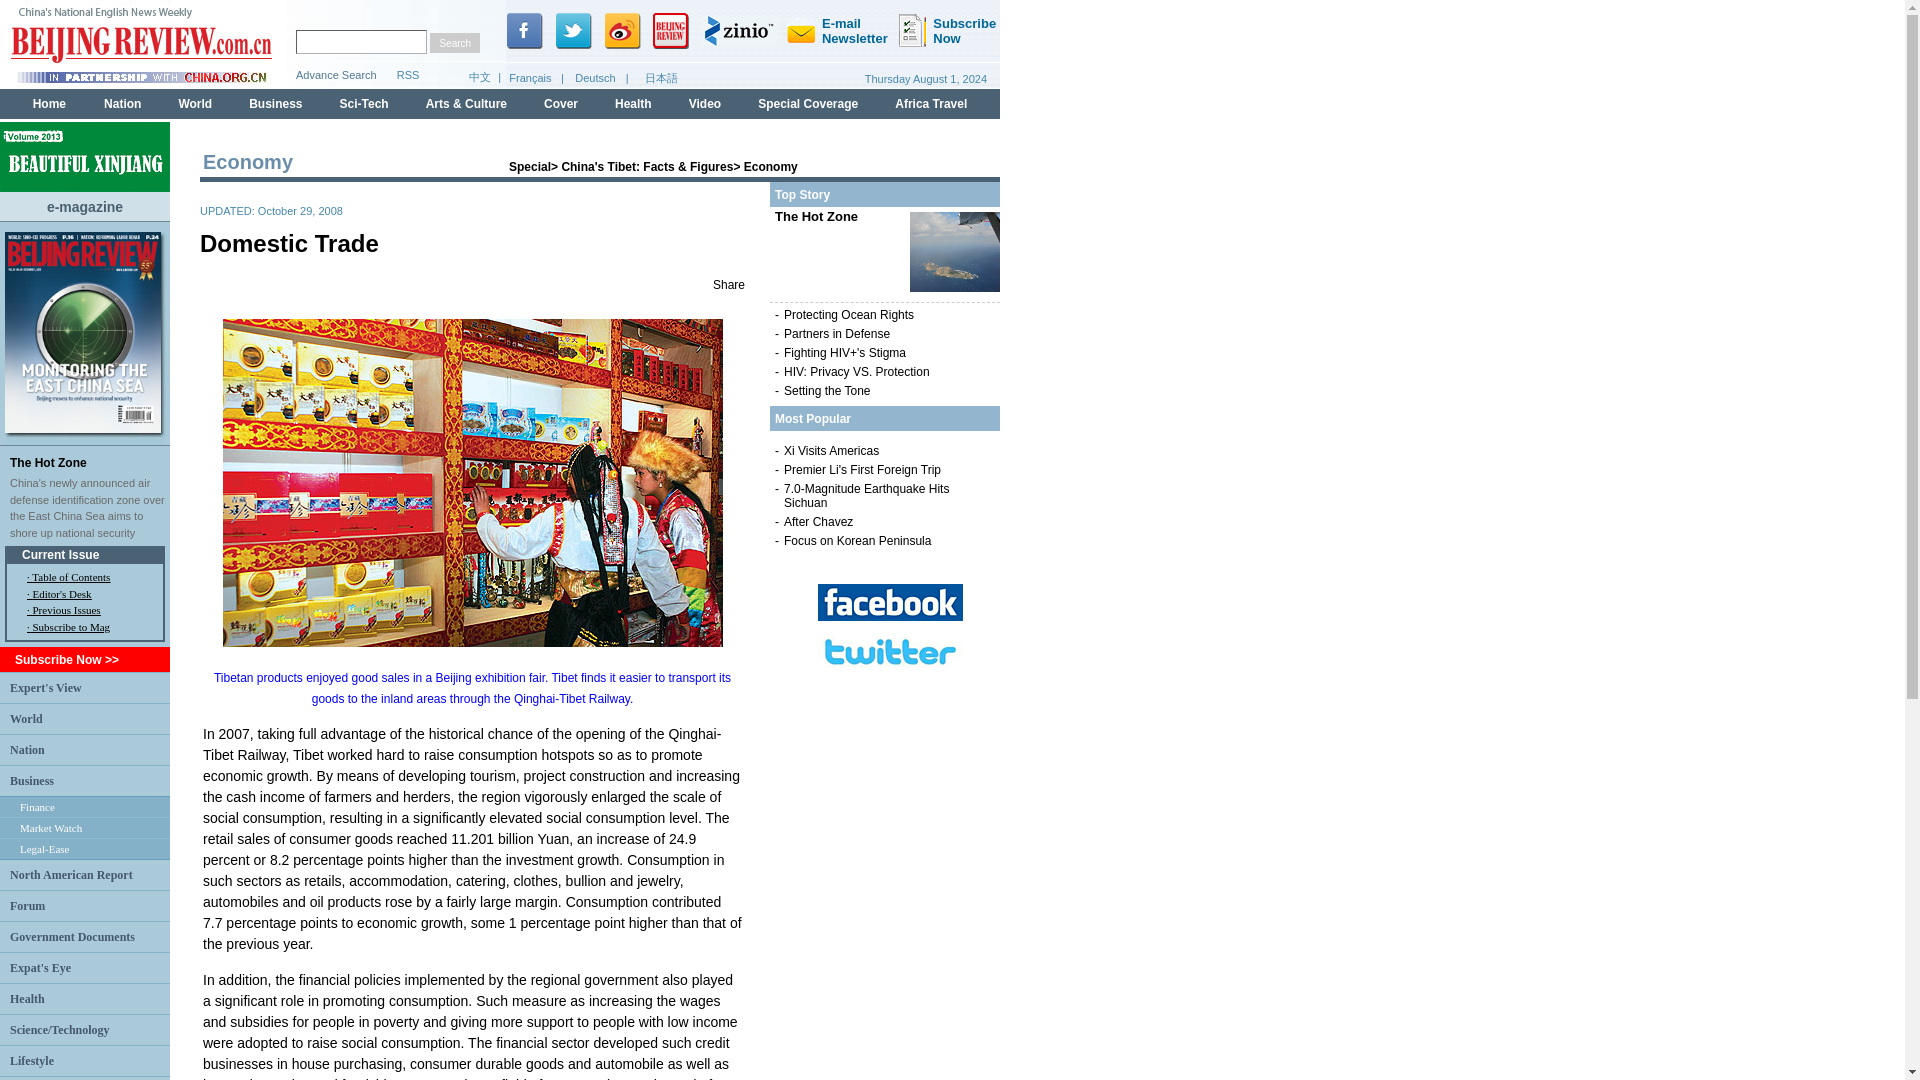  I want to click on Previous Issues, so click(66, 609).